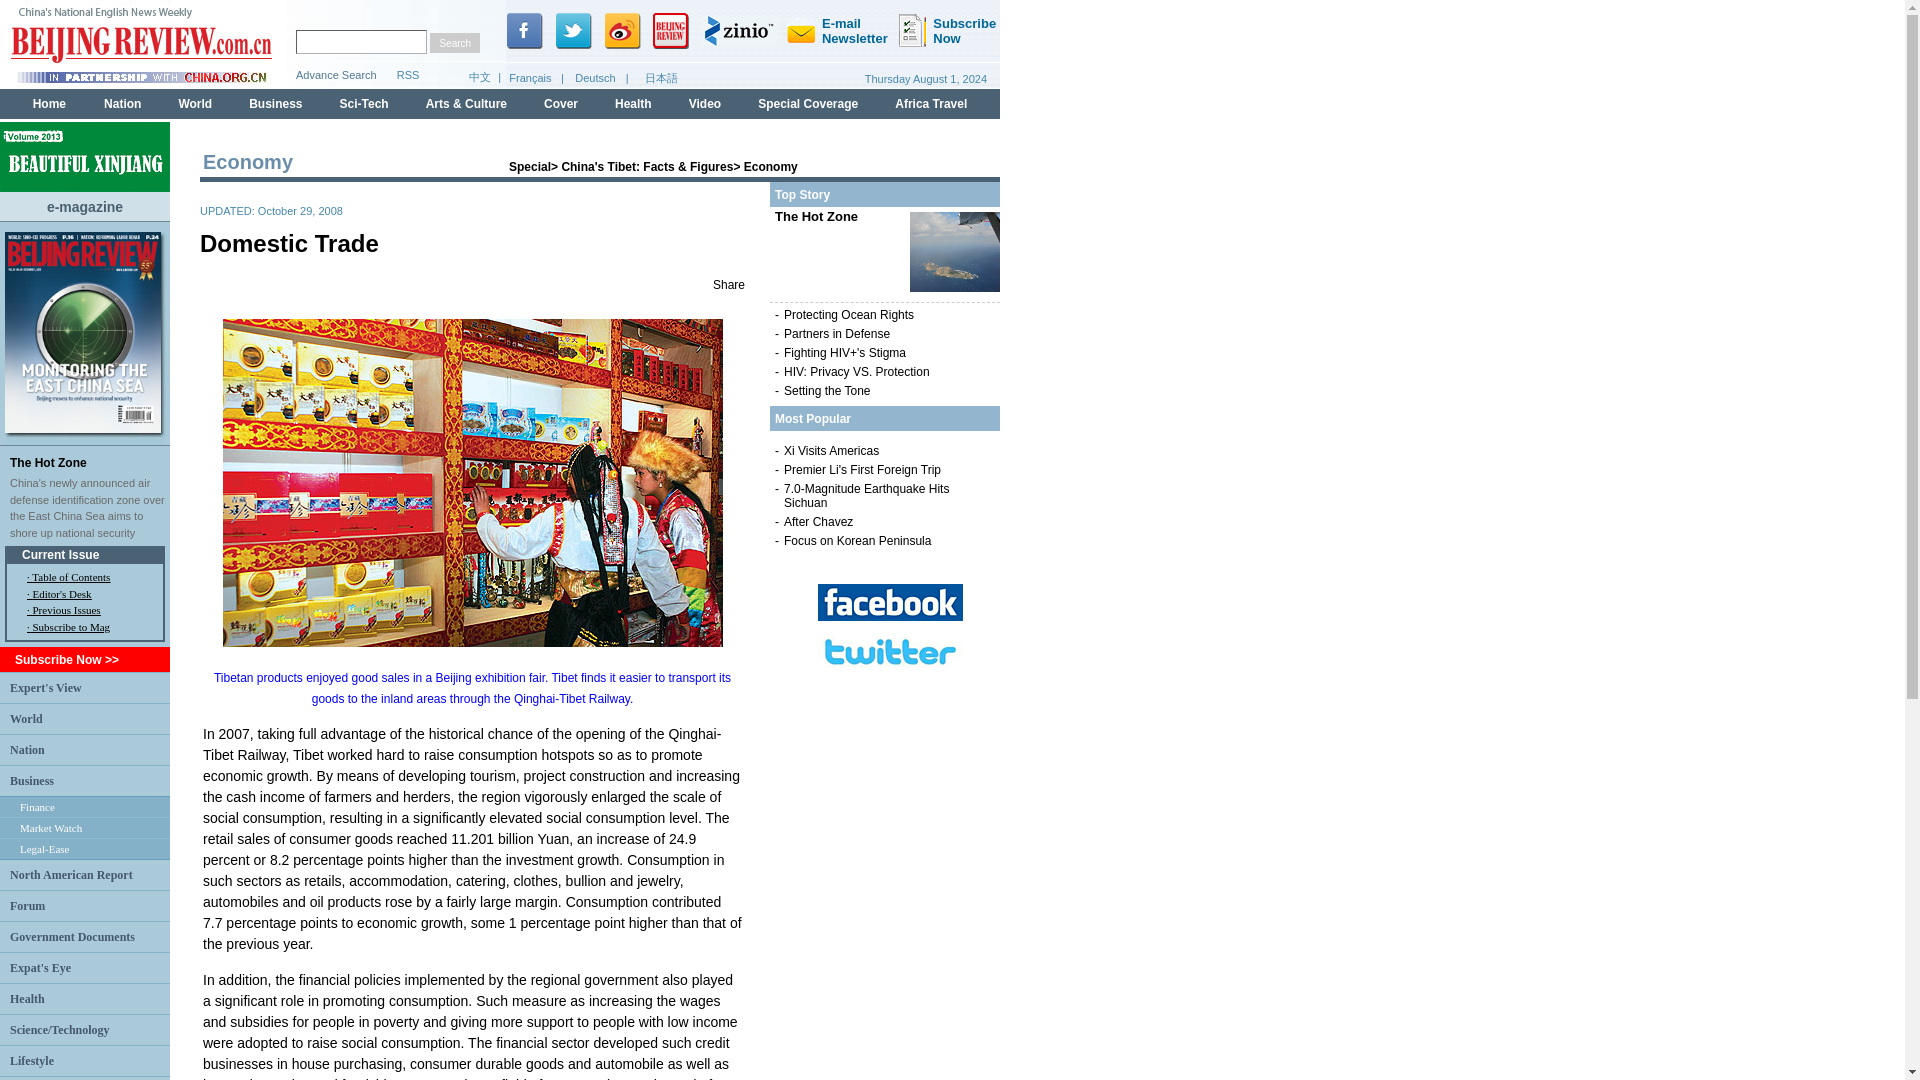  I want to click on Previous Issues, so click(66, 609).